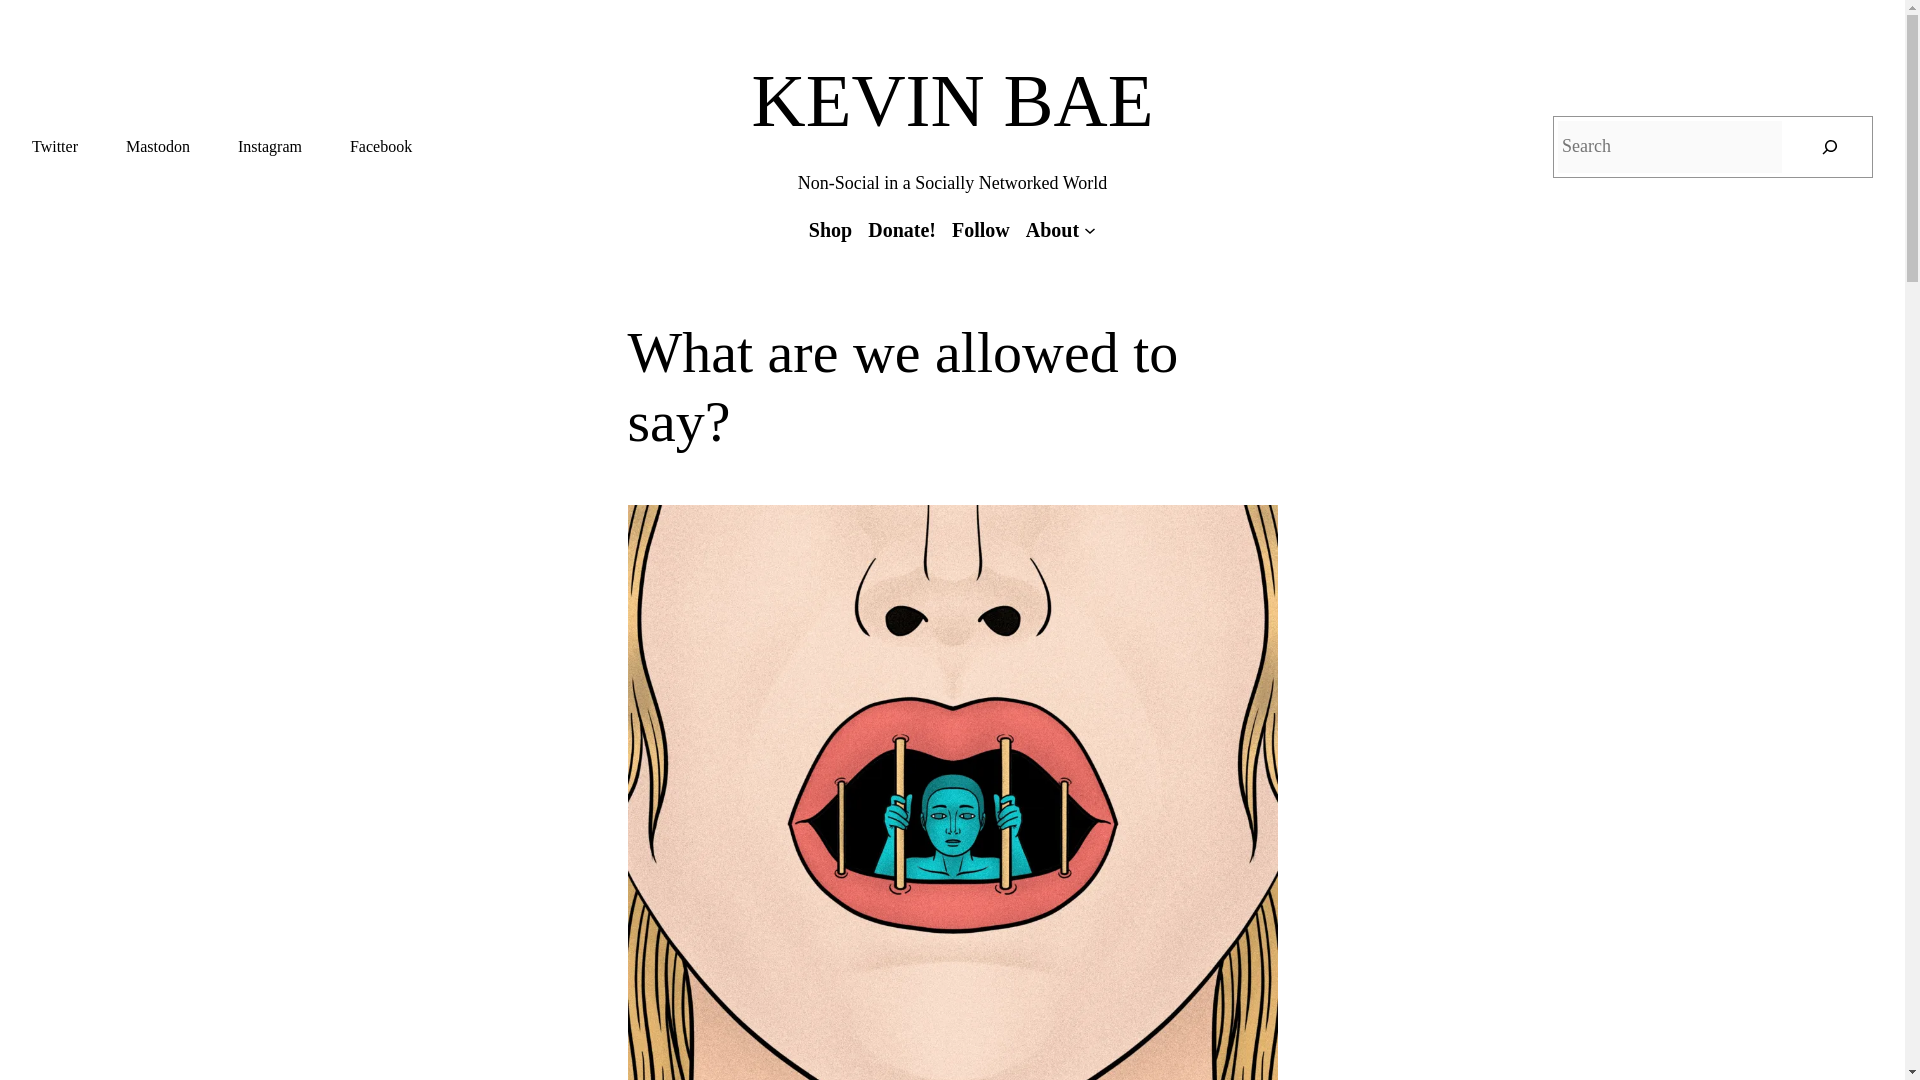 This screenshot has height=1080, width=1920. I want to click on KEVIN BAE, so click(952, 100).